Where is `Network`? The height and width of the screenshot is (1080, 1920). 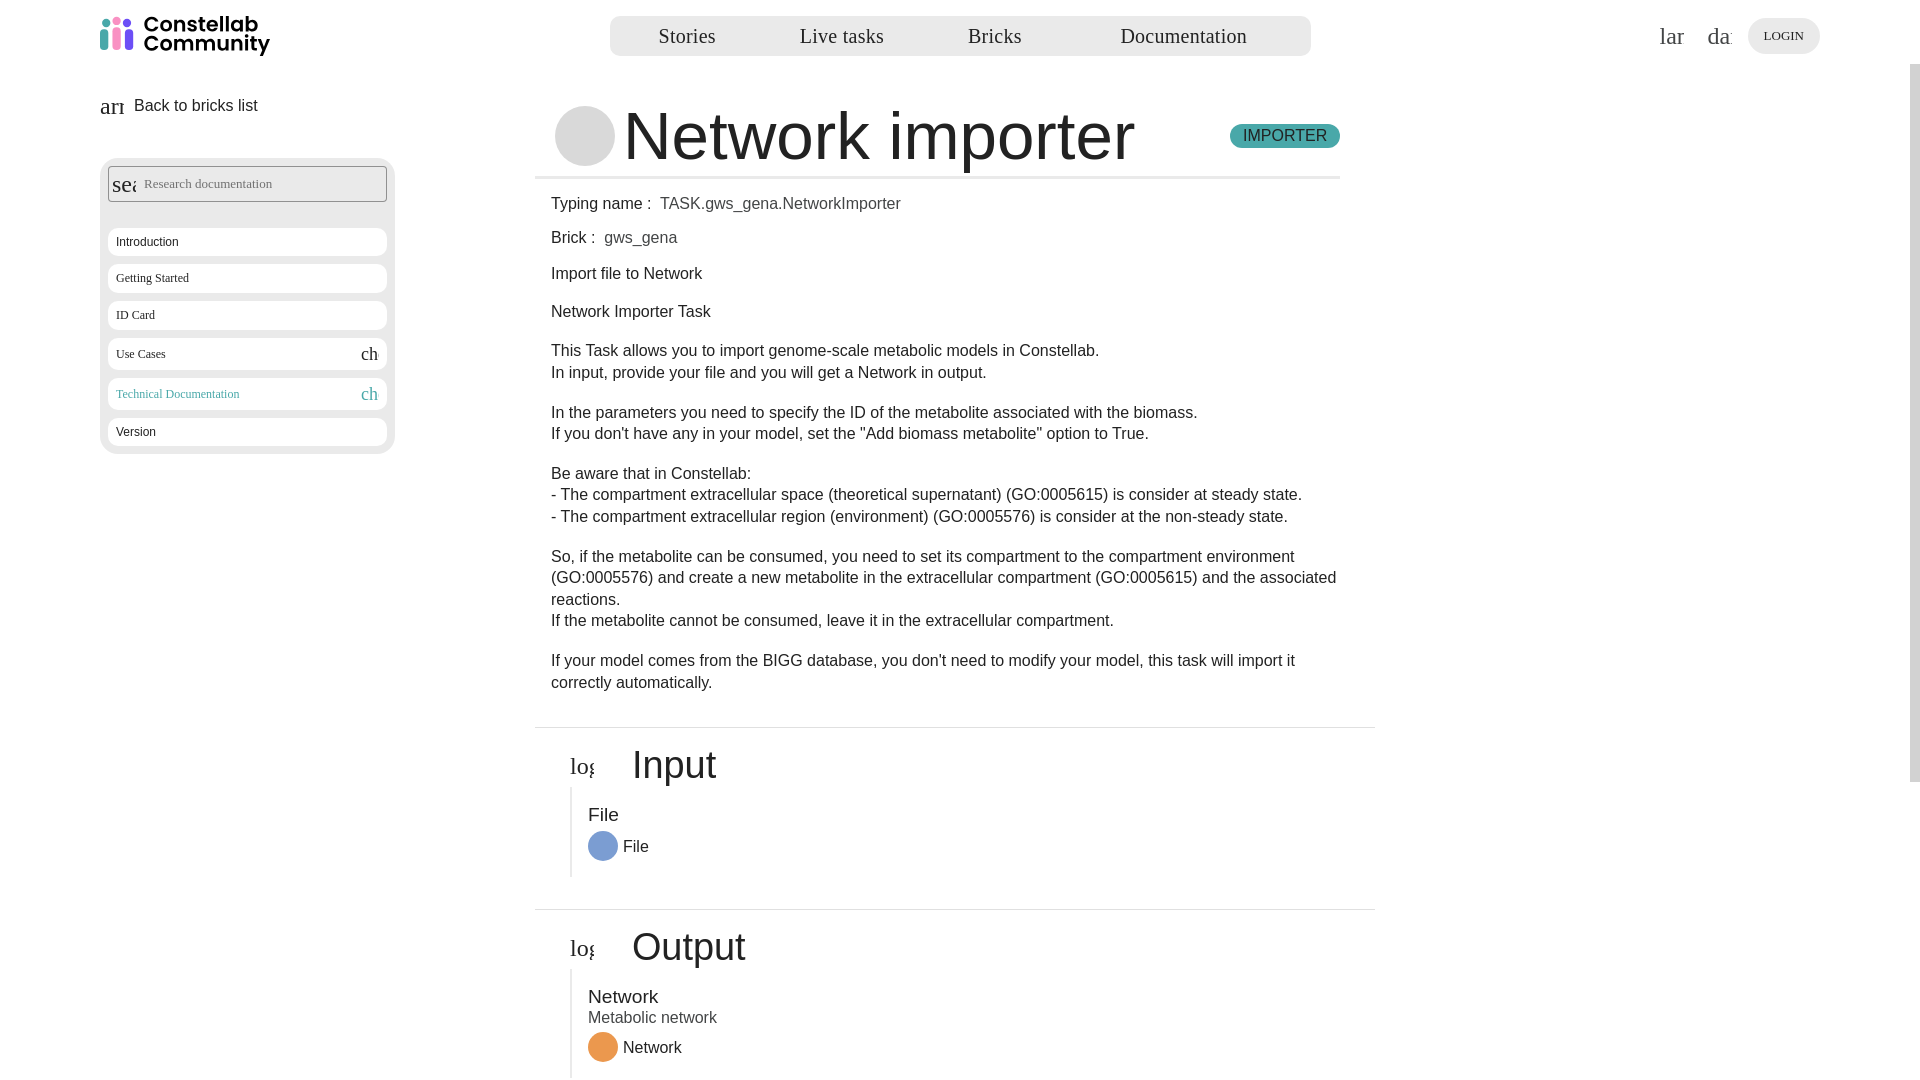 Network is located at coordinates (634, 1046).